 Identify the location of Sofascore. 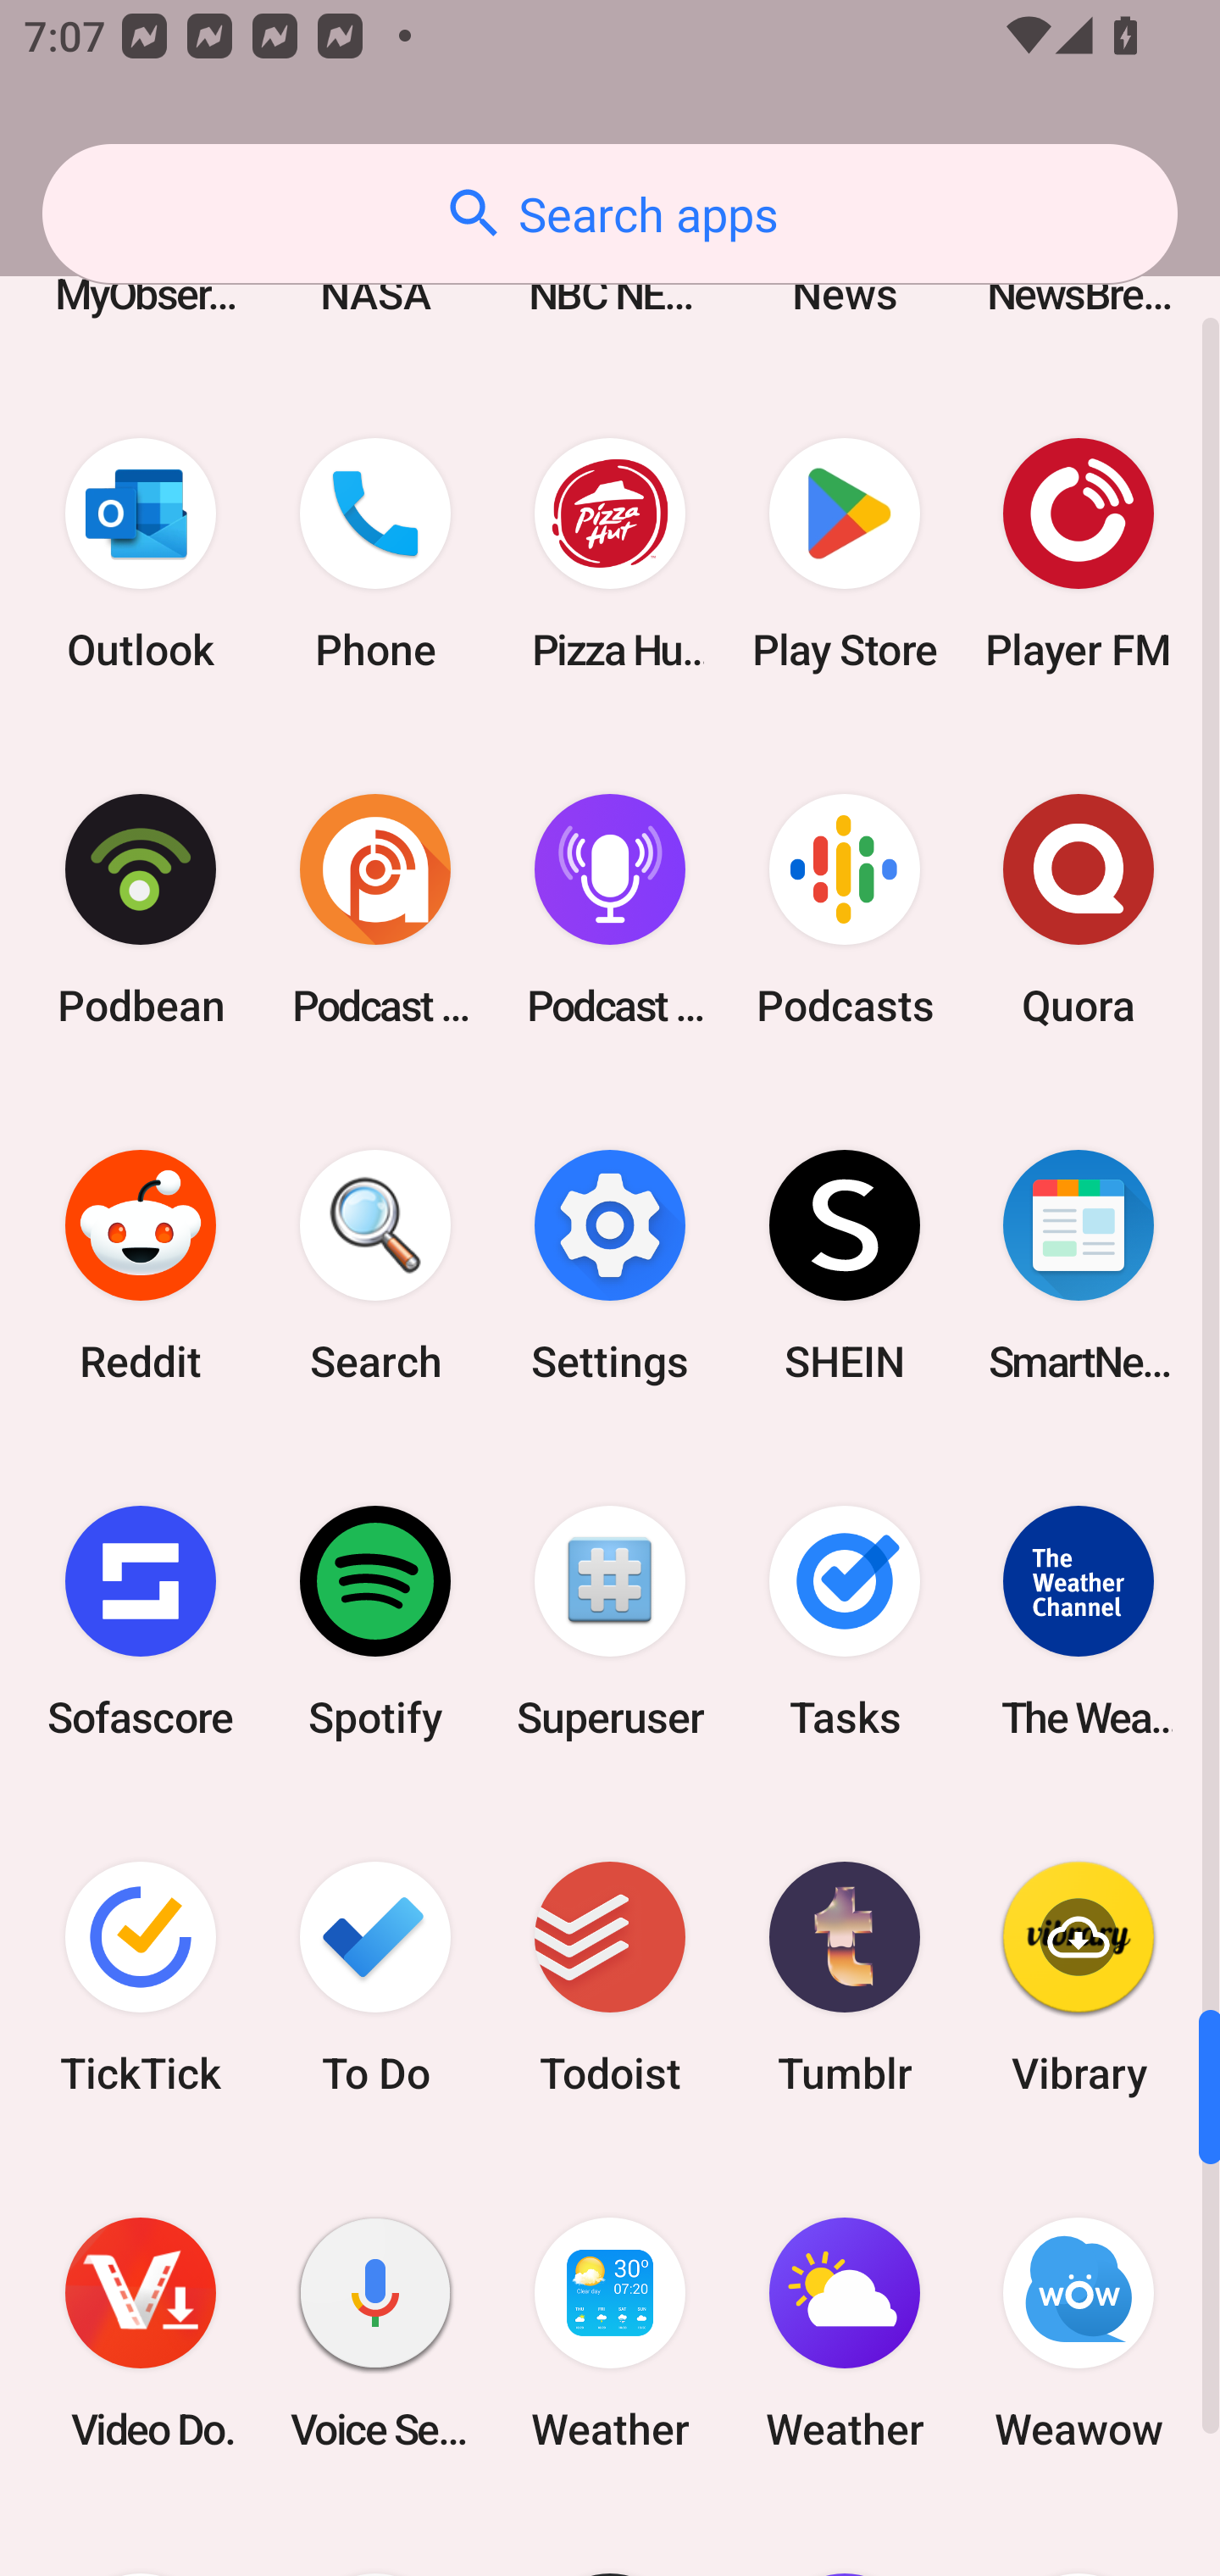
(141, 1622).